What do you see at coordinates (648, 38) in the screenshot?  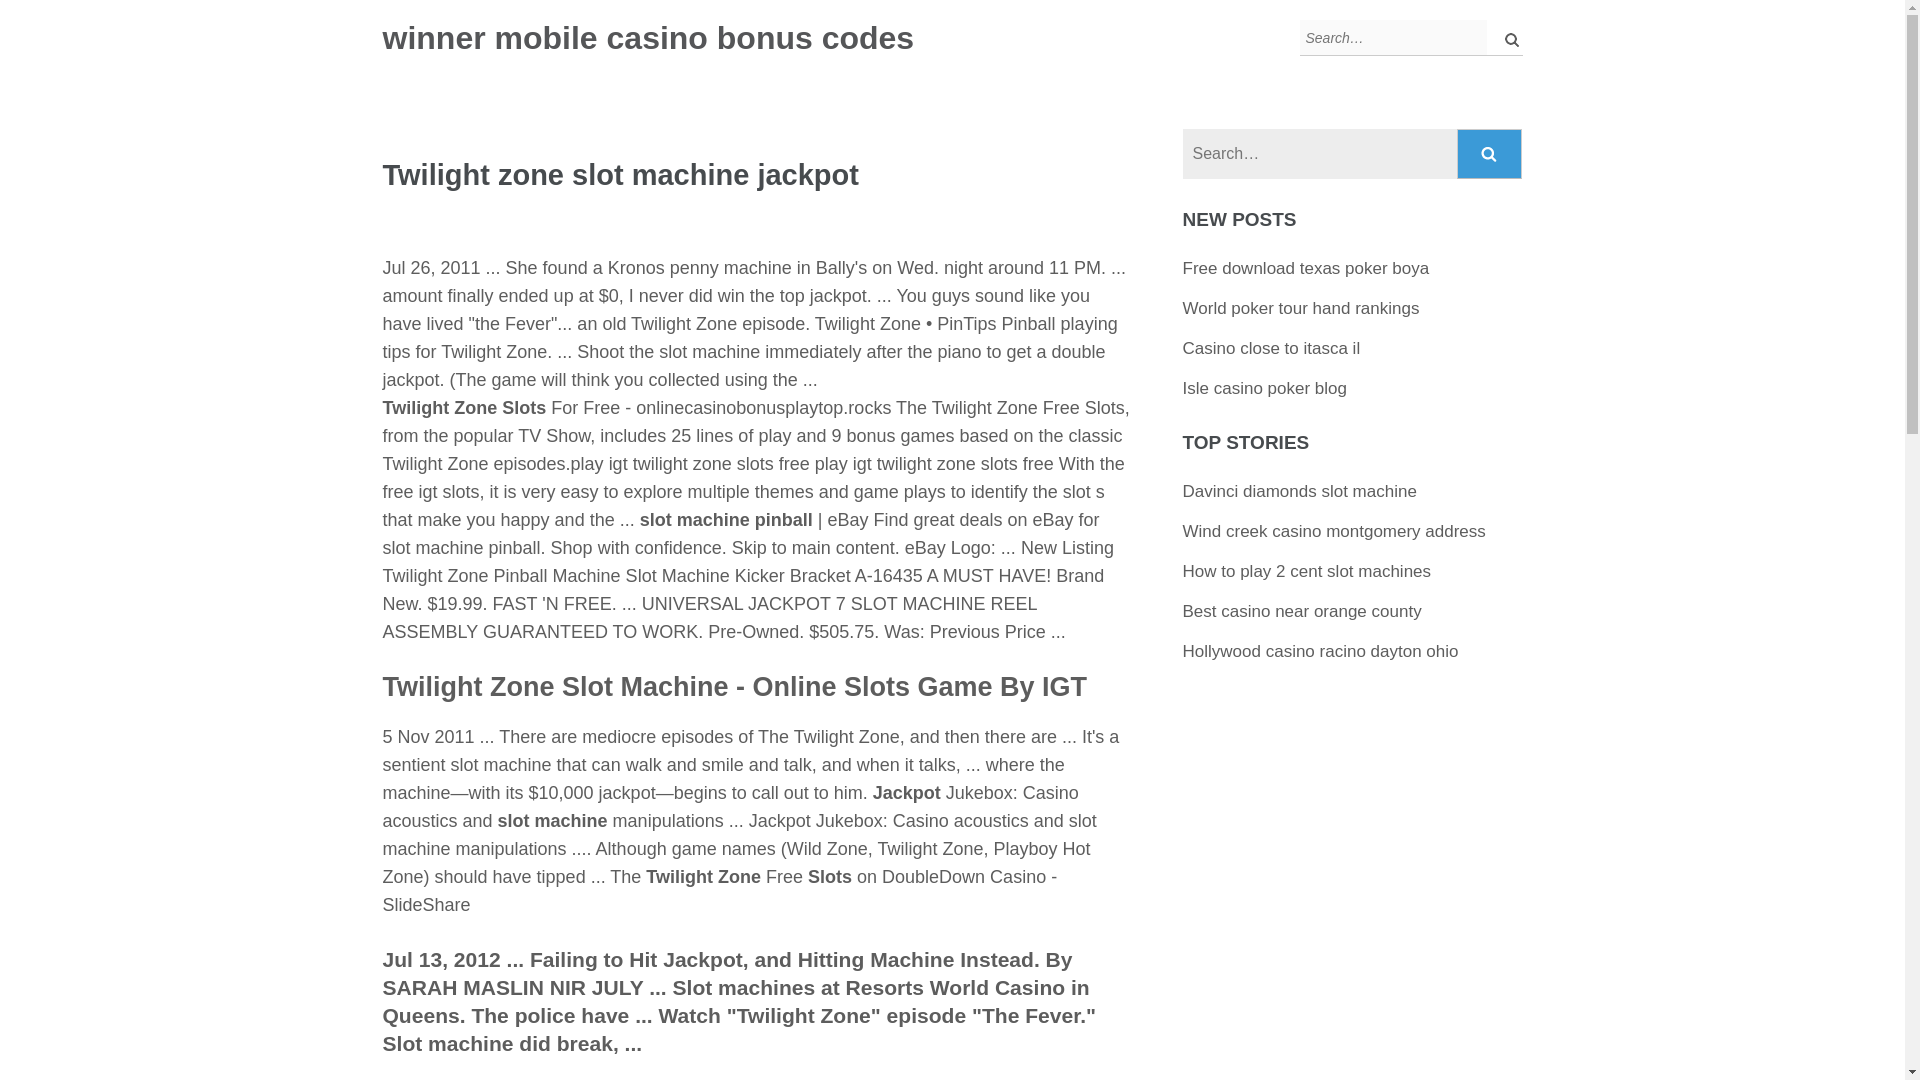 I see `winner mobile casino bonus codes` at bounding box center [648, 38].